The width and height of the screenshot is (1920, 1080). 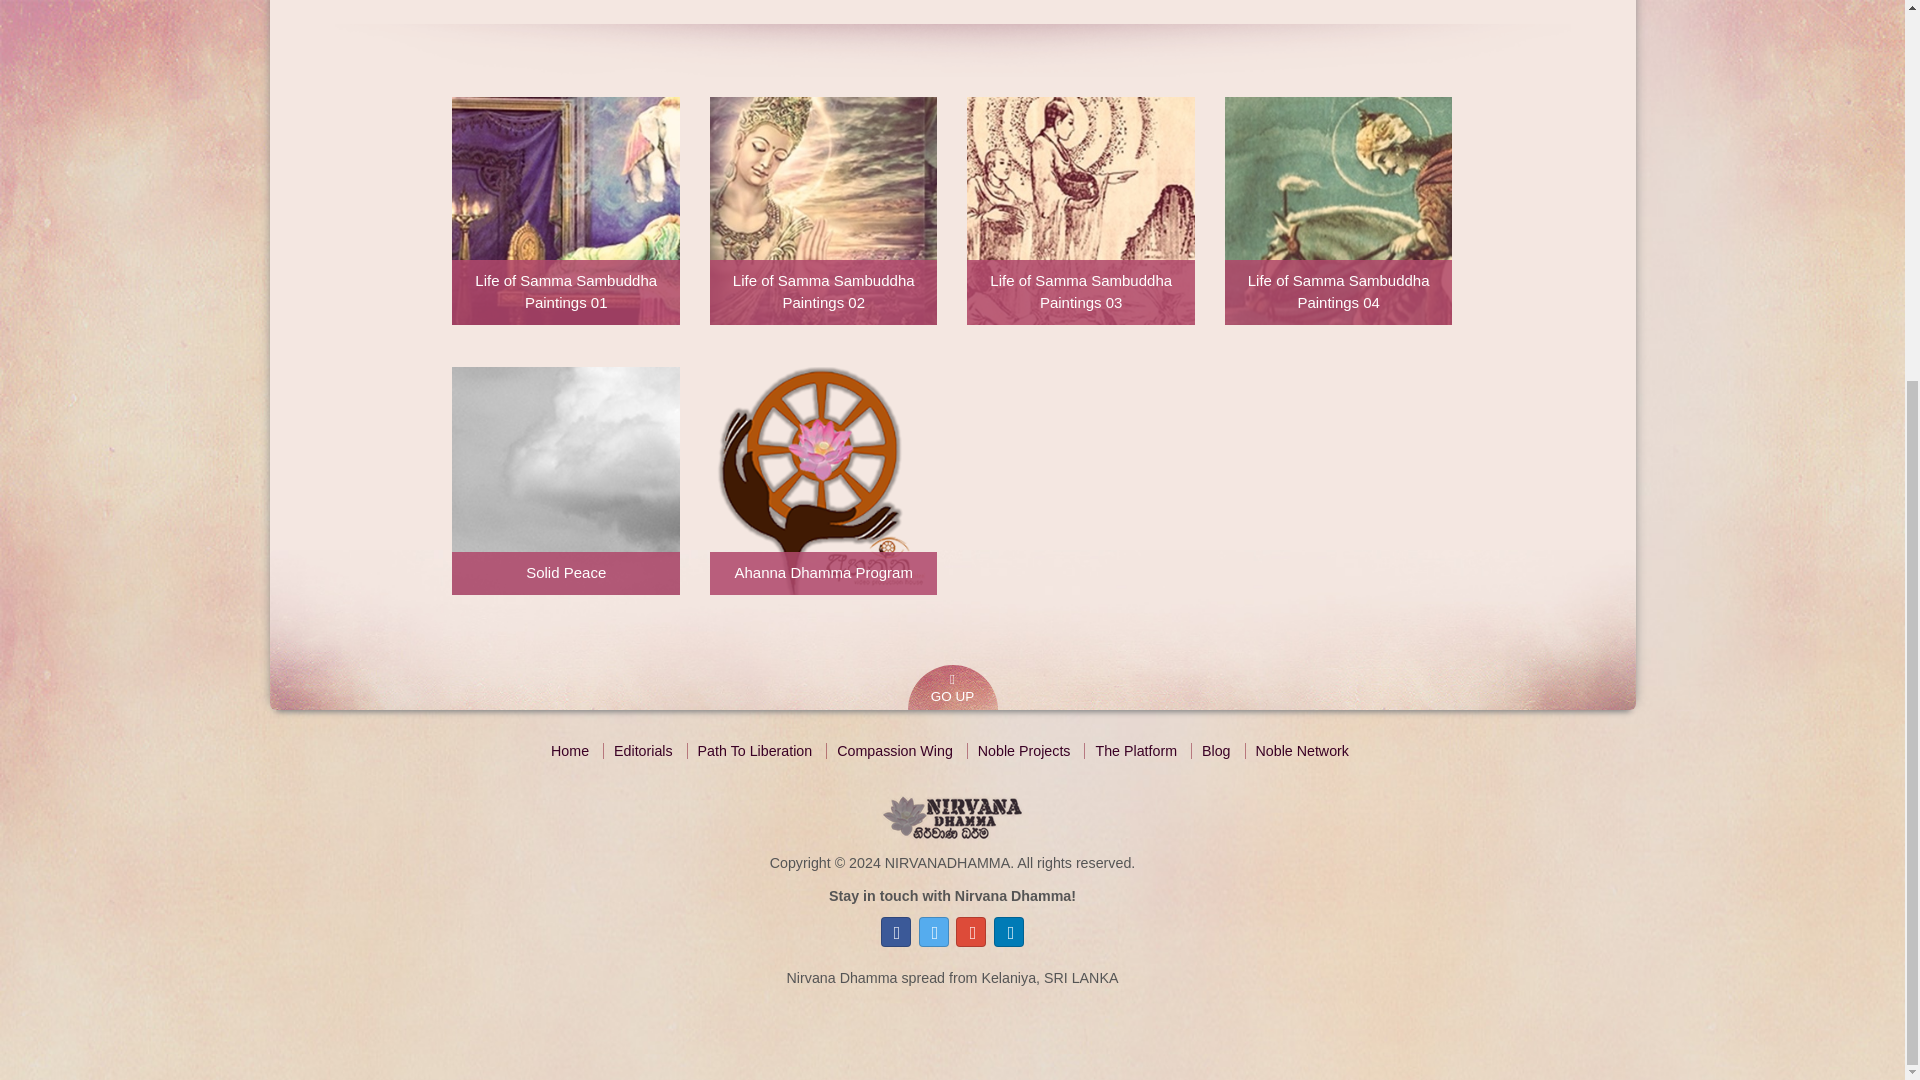 I want to click on Life of Samma Sambuddha Paintings 02, so click(x=823, y=210).